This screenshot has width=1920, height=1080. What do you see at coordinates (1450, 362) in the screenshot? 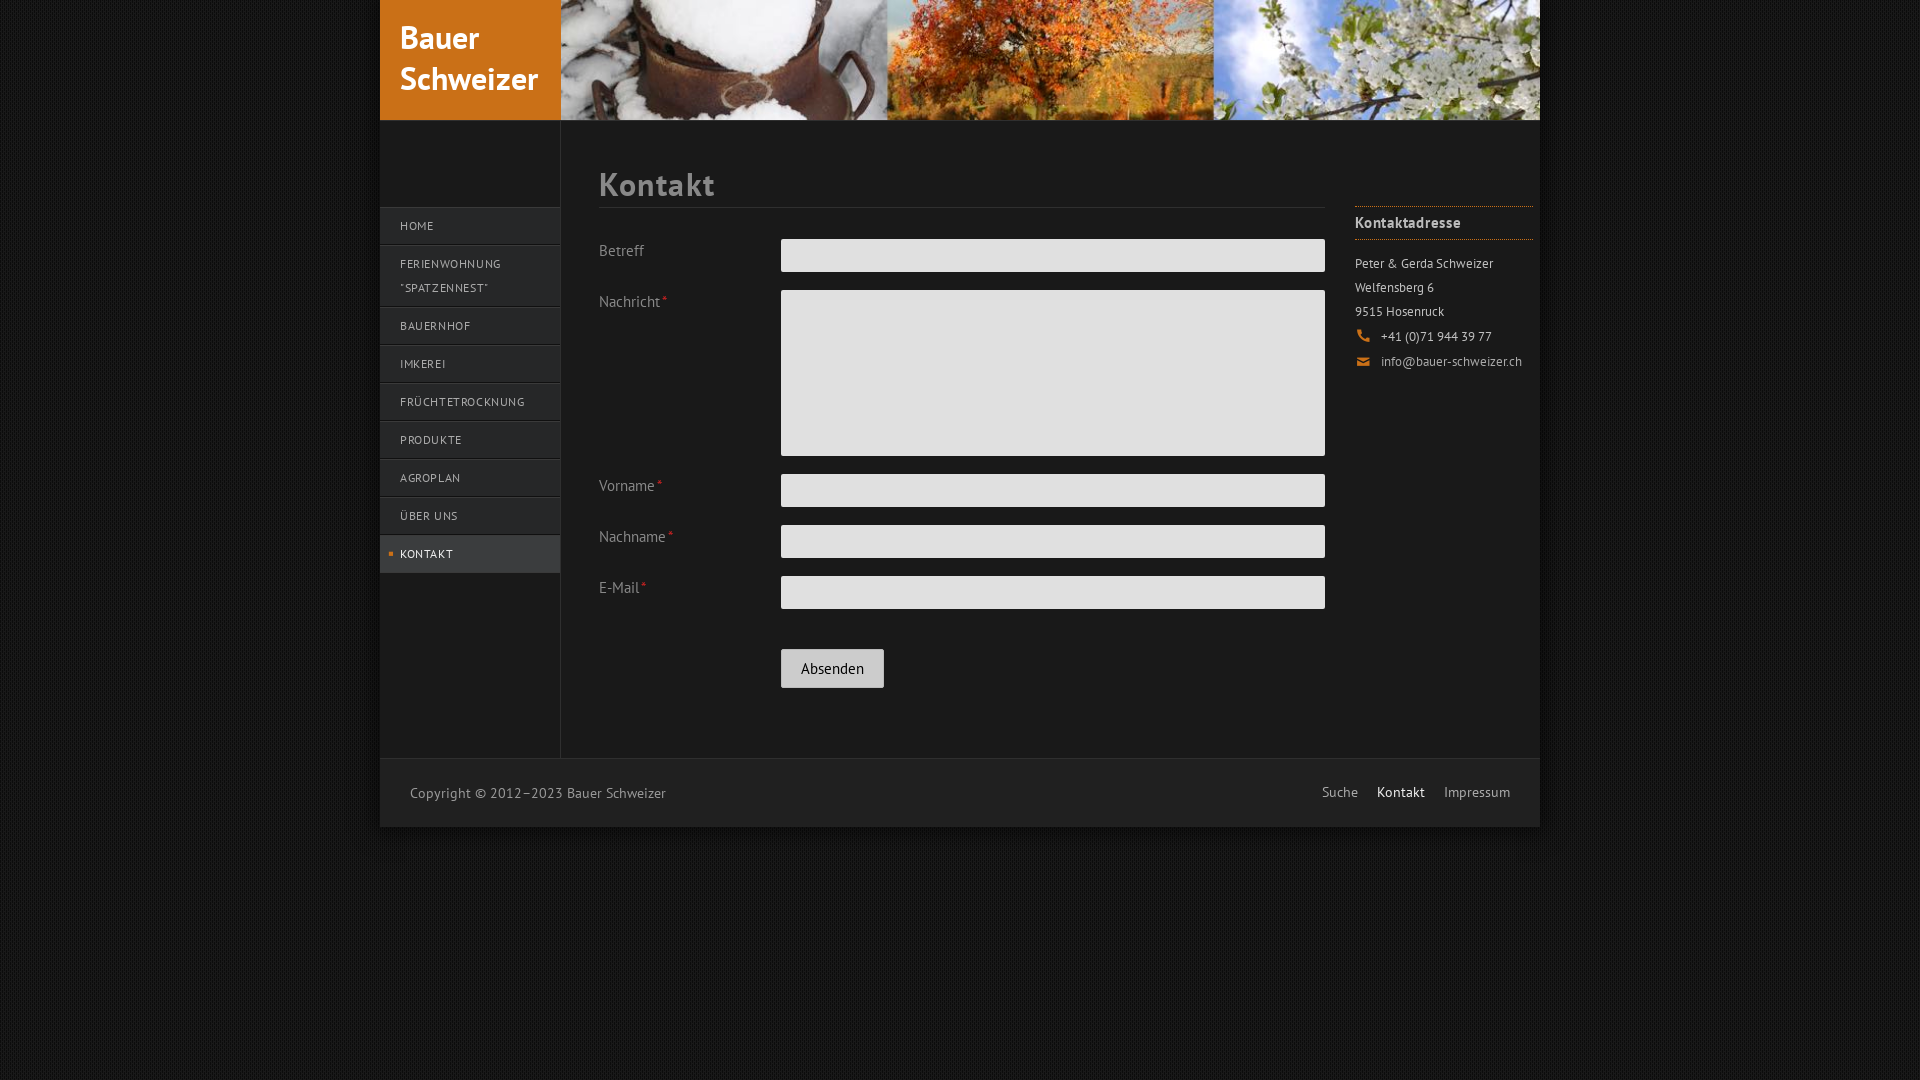
I see `info@bauer-schweizer.ch` at bounding box center [1450, 362].